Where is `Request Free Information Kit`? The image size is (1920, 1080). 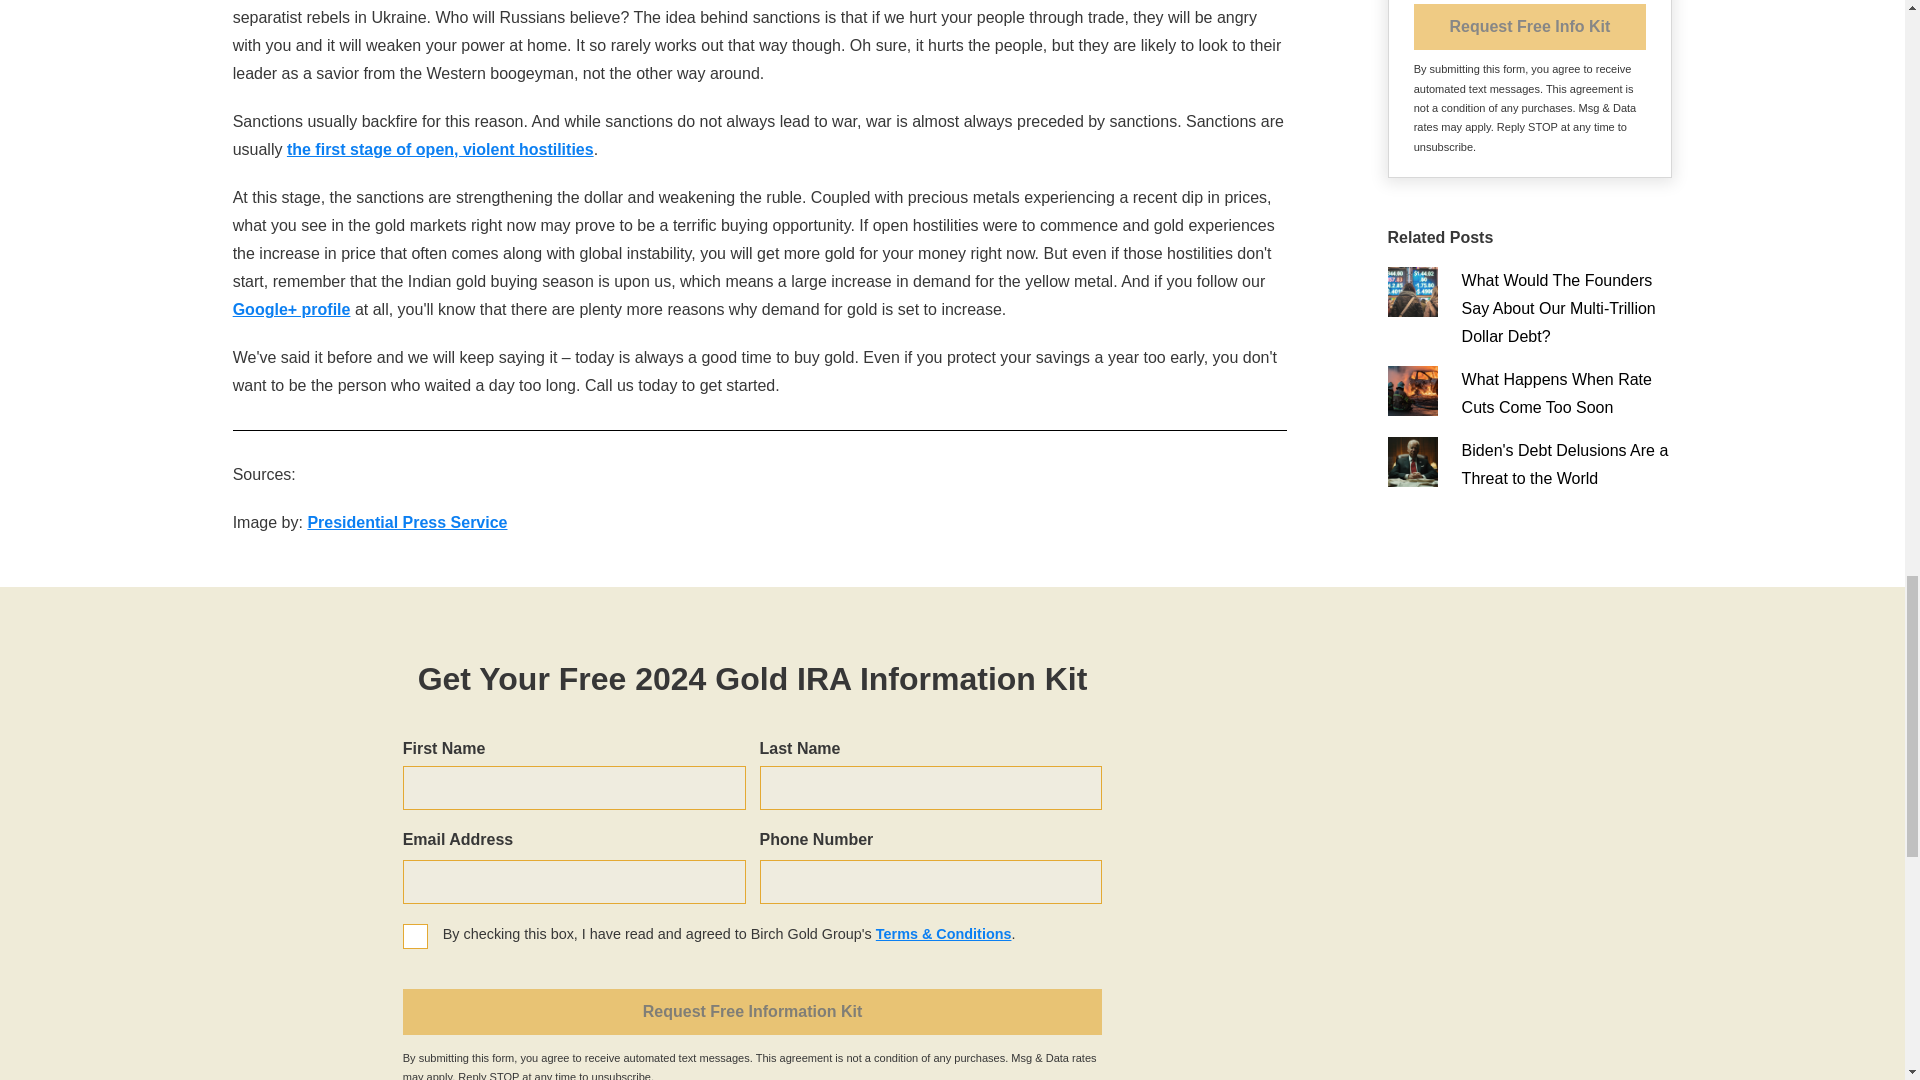
Request Free Information Kit is located at coordinates (752, 1012).